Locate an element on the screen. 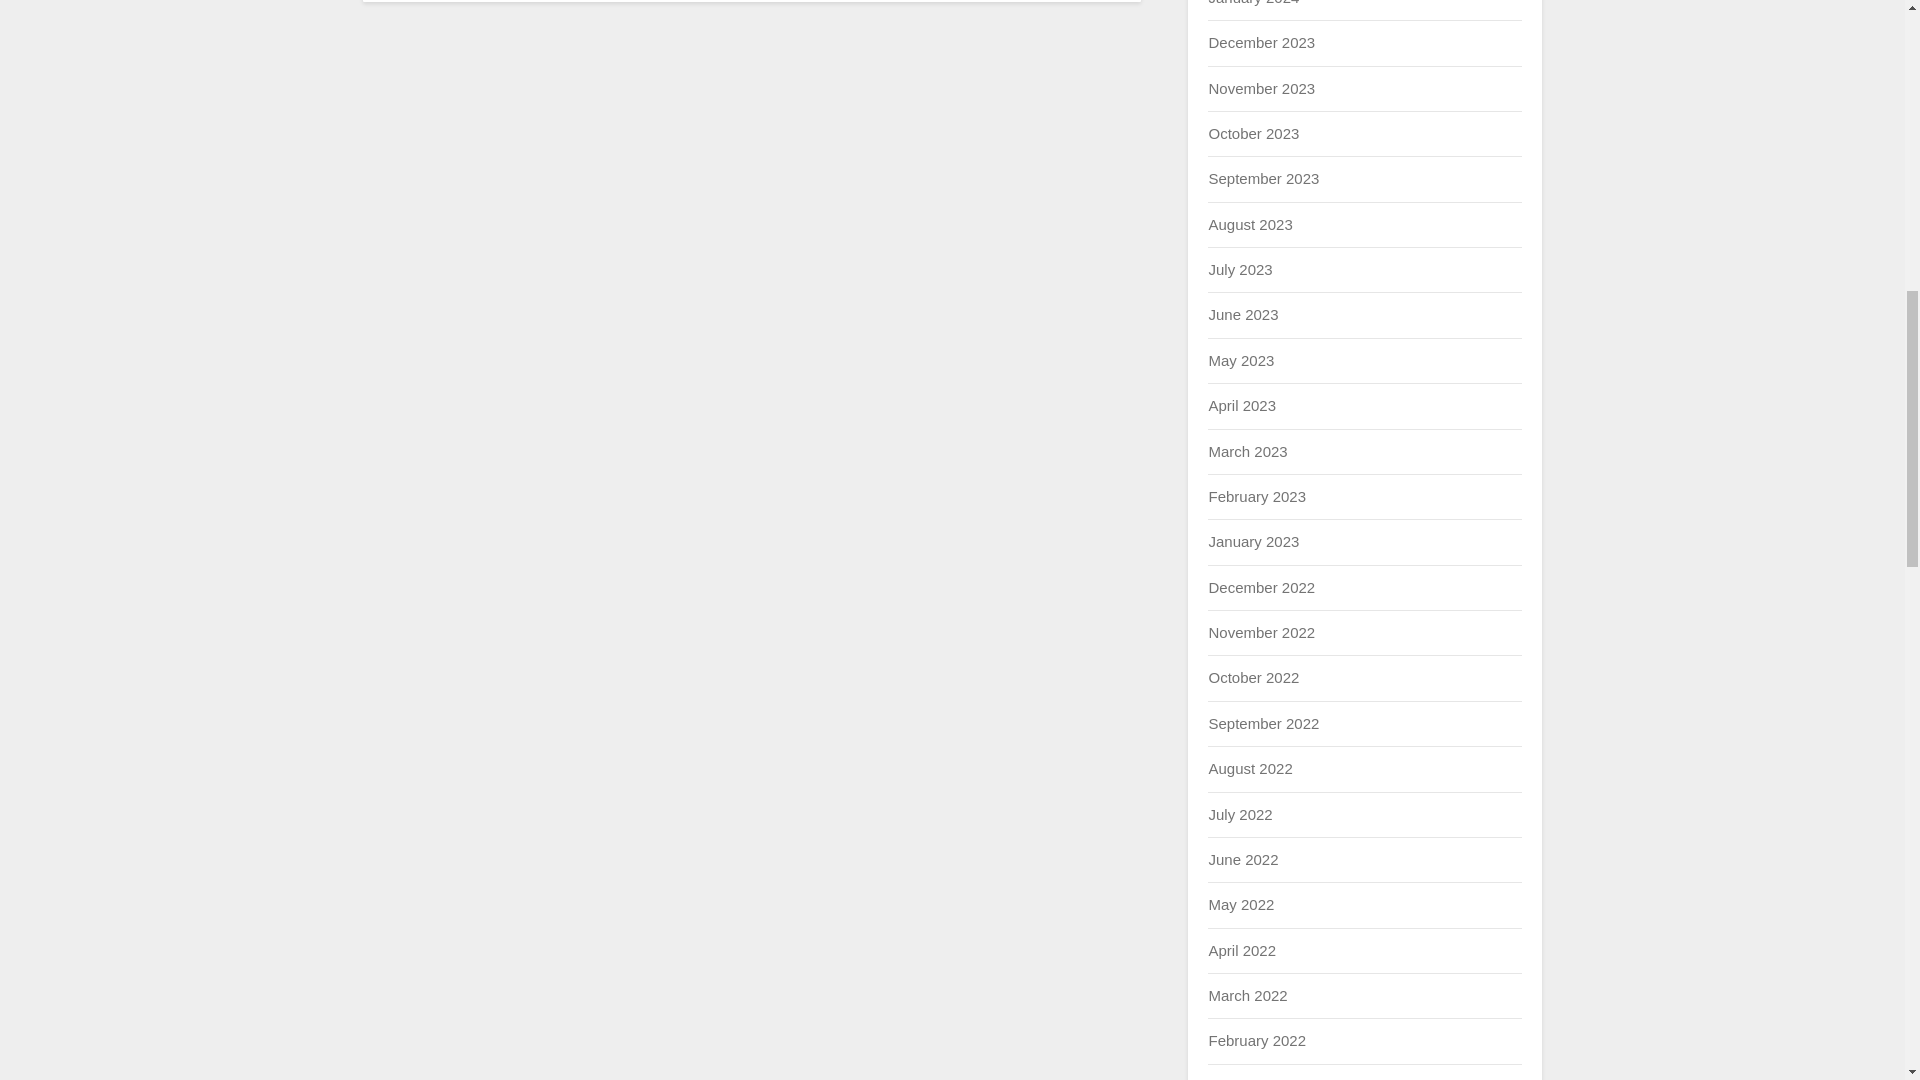  April 2023 is located at coordinates (1242, 405).